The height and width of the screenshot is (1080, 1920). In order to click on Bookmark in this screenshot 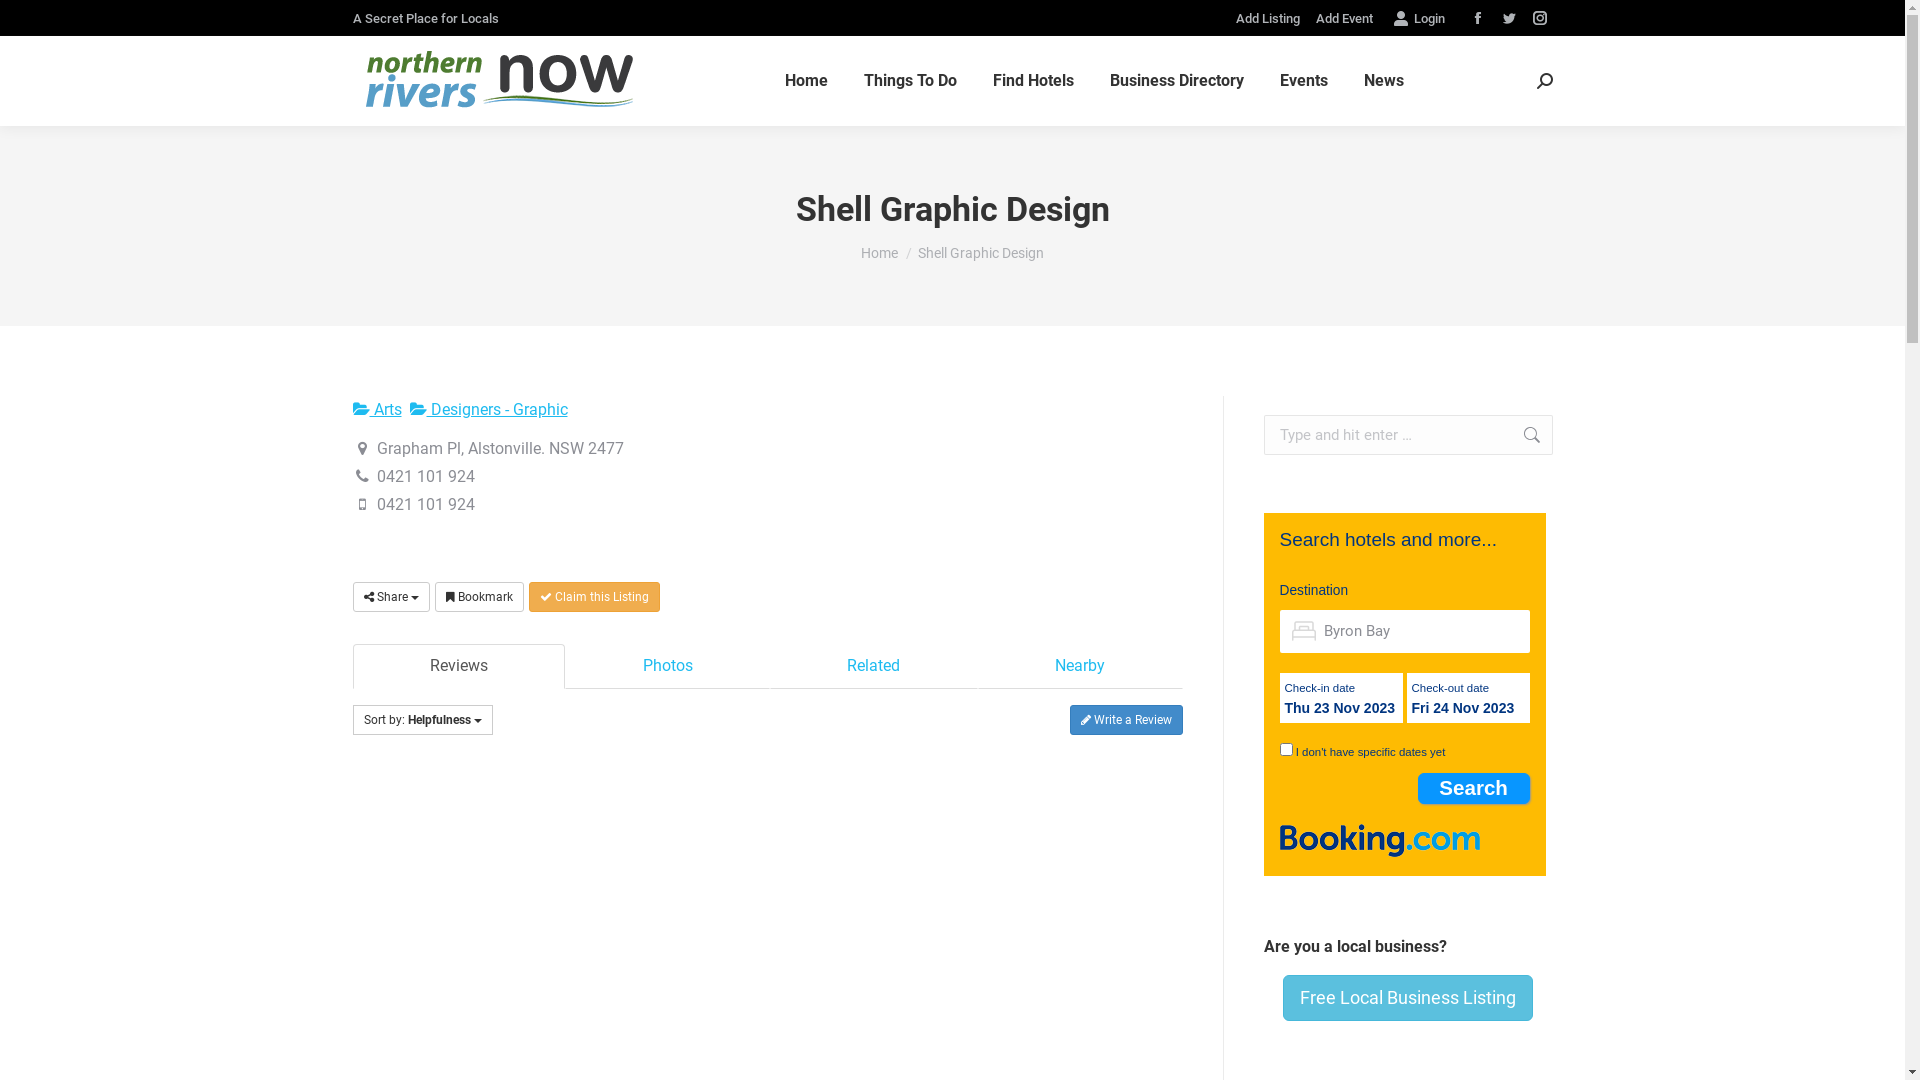, I will do `click(478, 597)`.